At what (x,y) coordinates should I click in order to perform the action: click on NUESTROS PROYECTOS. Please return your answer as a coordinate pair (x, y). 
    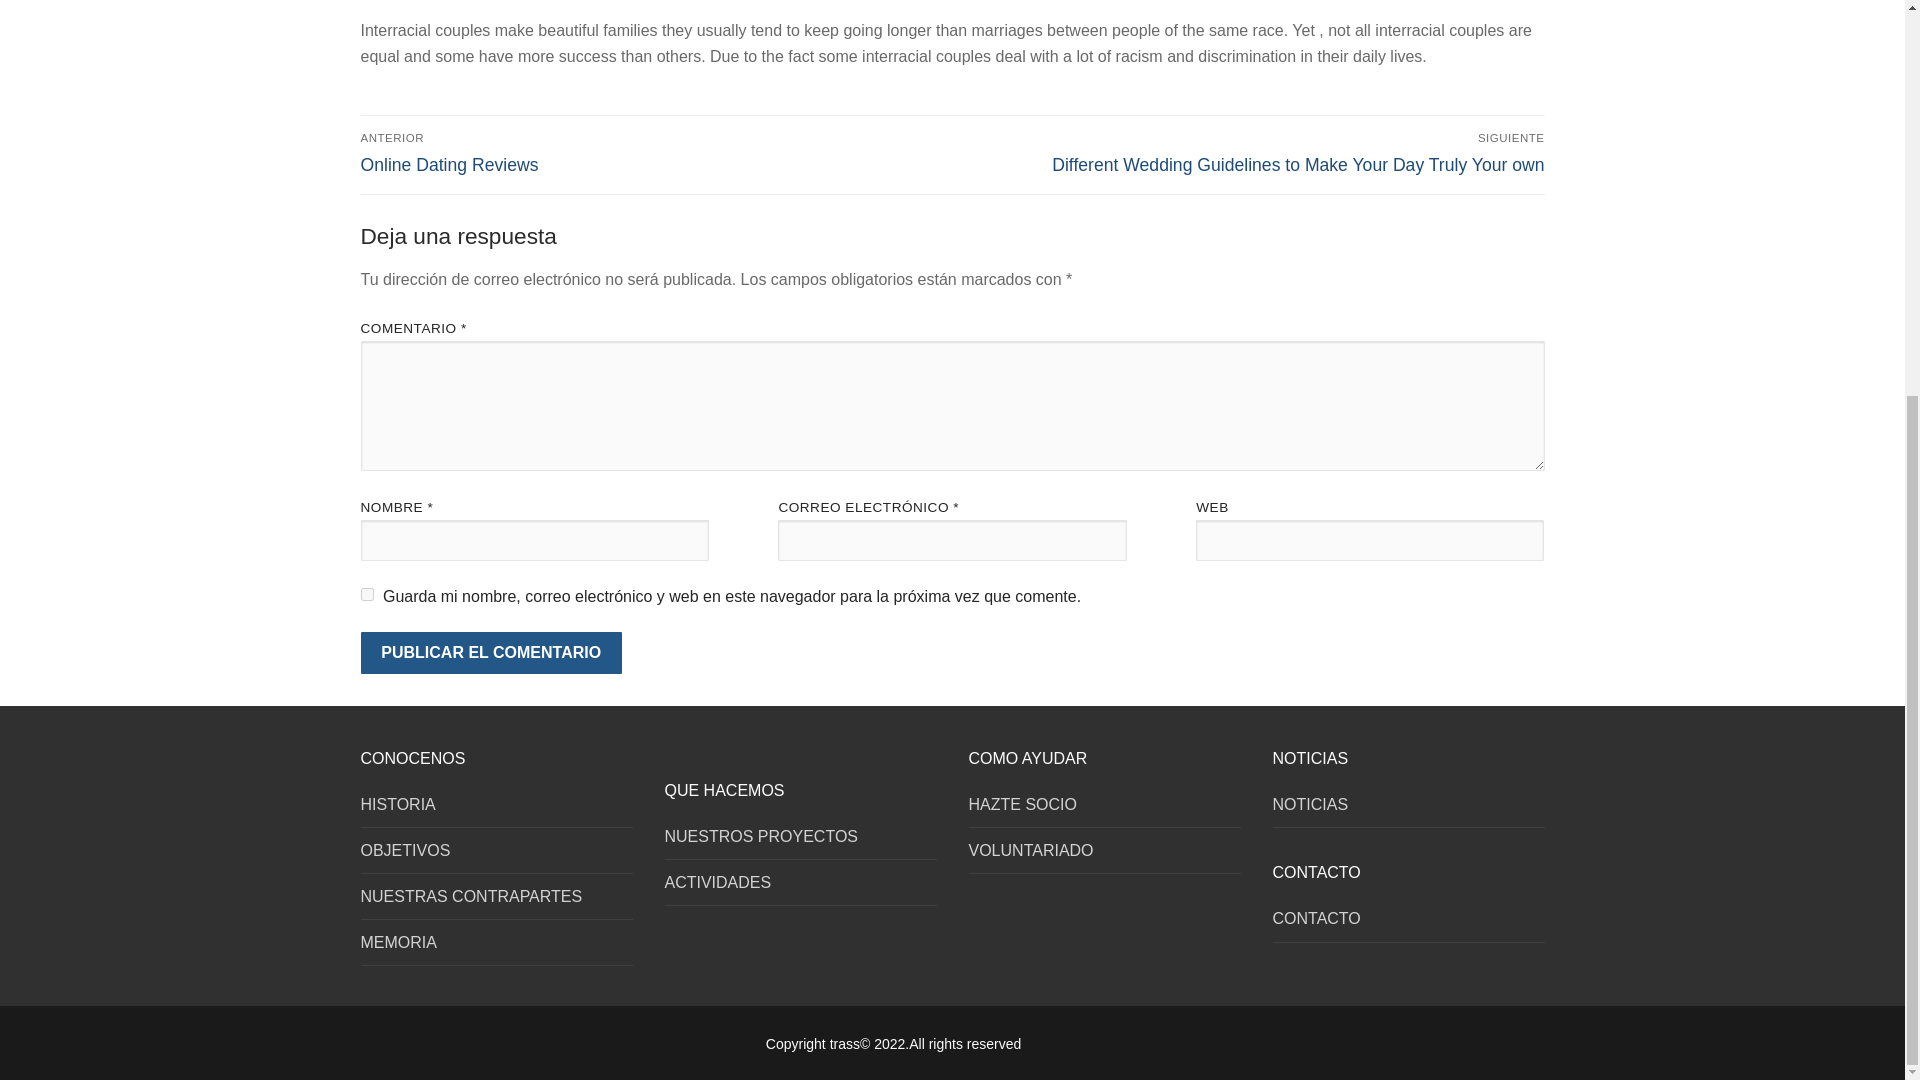
    Looking at the image, I should click on (800, 842).